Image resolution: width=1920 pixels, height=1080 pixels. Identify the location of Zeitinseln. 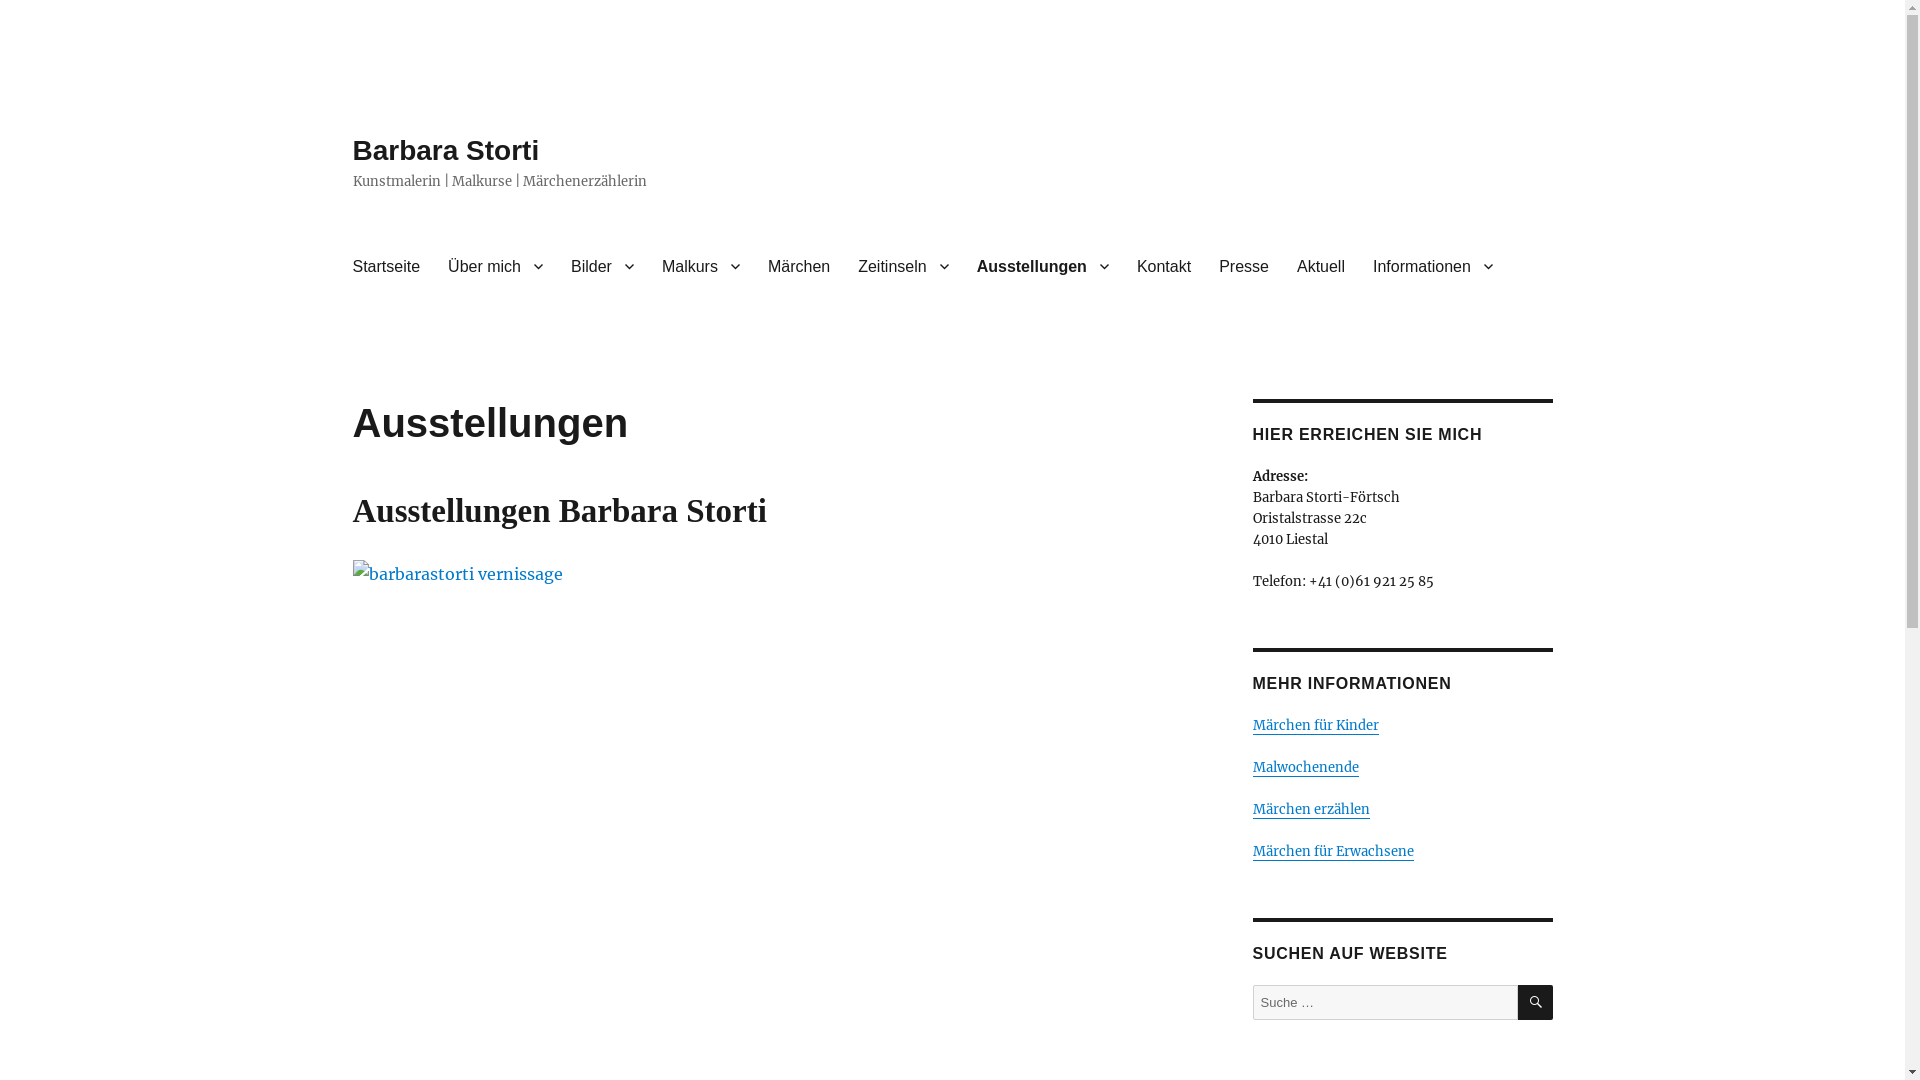
(903, 266).